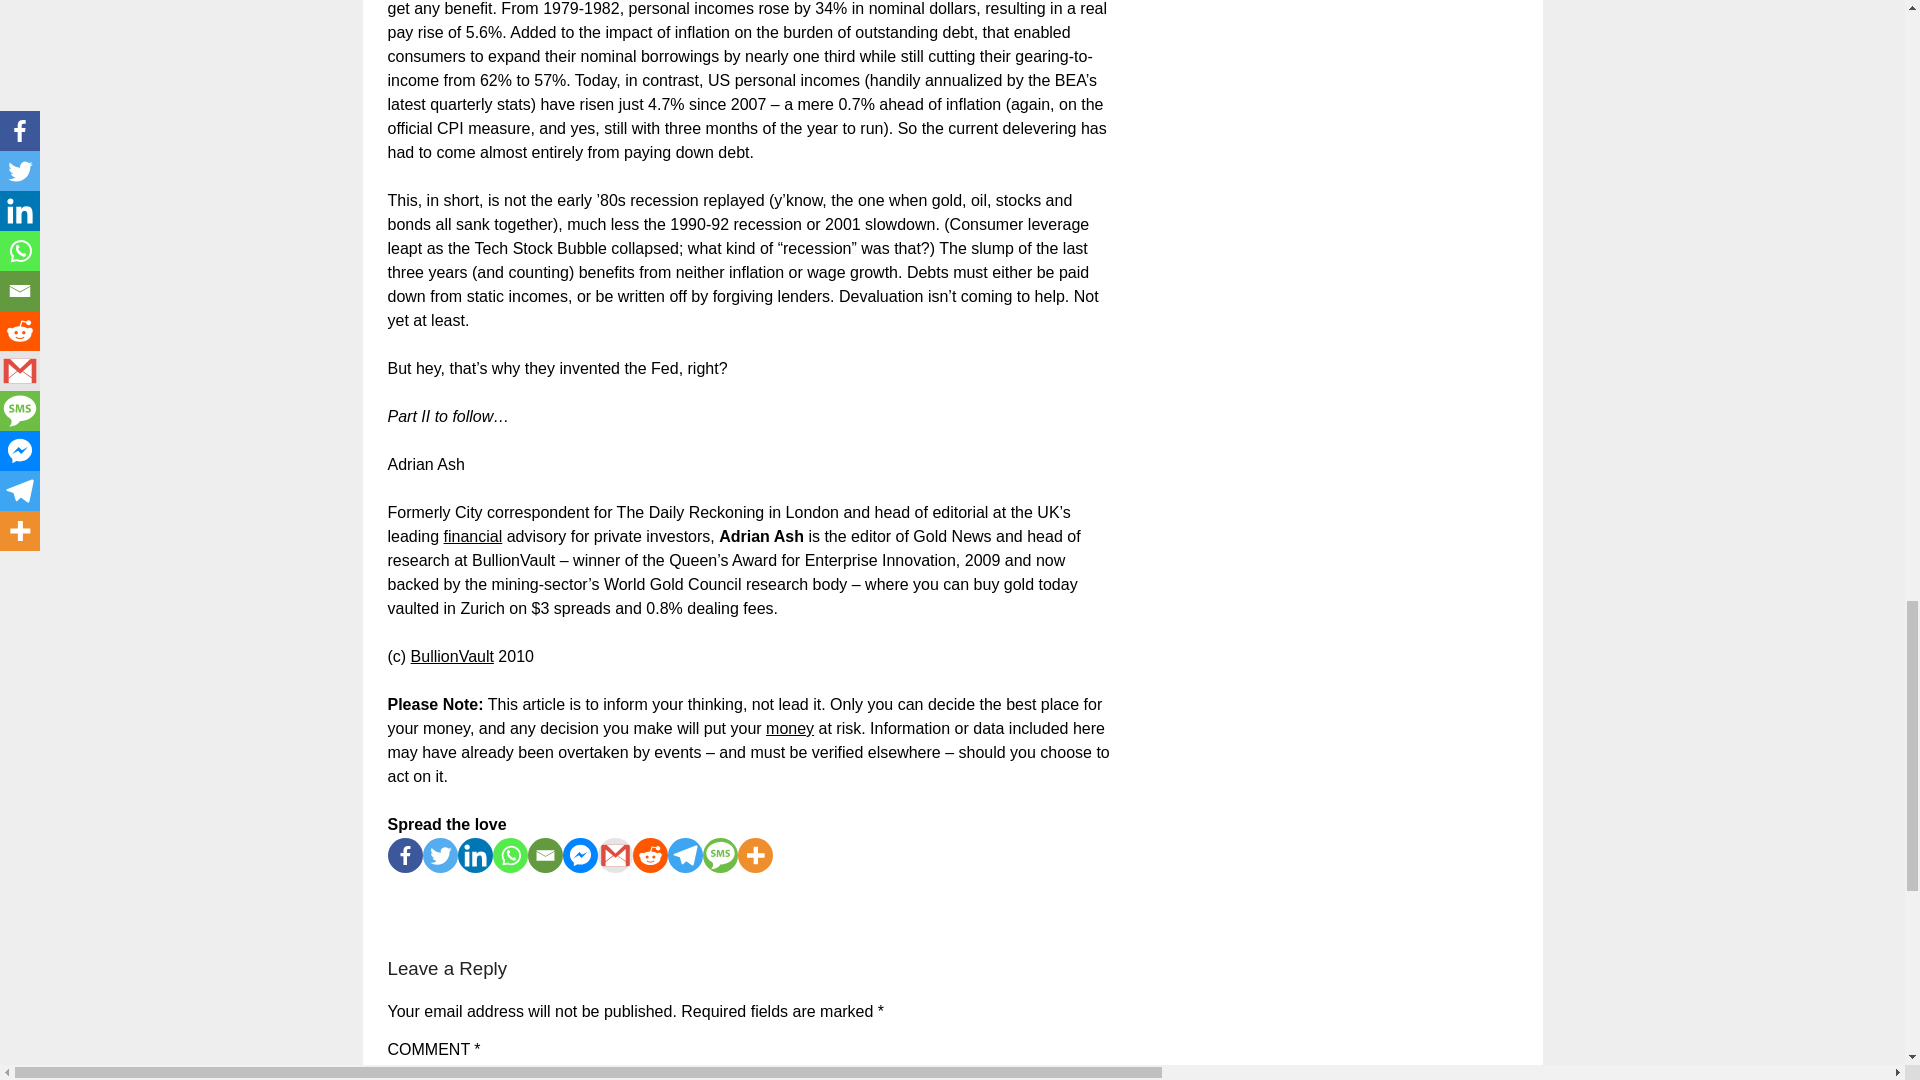  What do you see at coordinates (545, 855) in the screenshot?
I see `Email` at bounding box center [545, 855].